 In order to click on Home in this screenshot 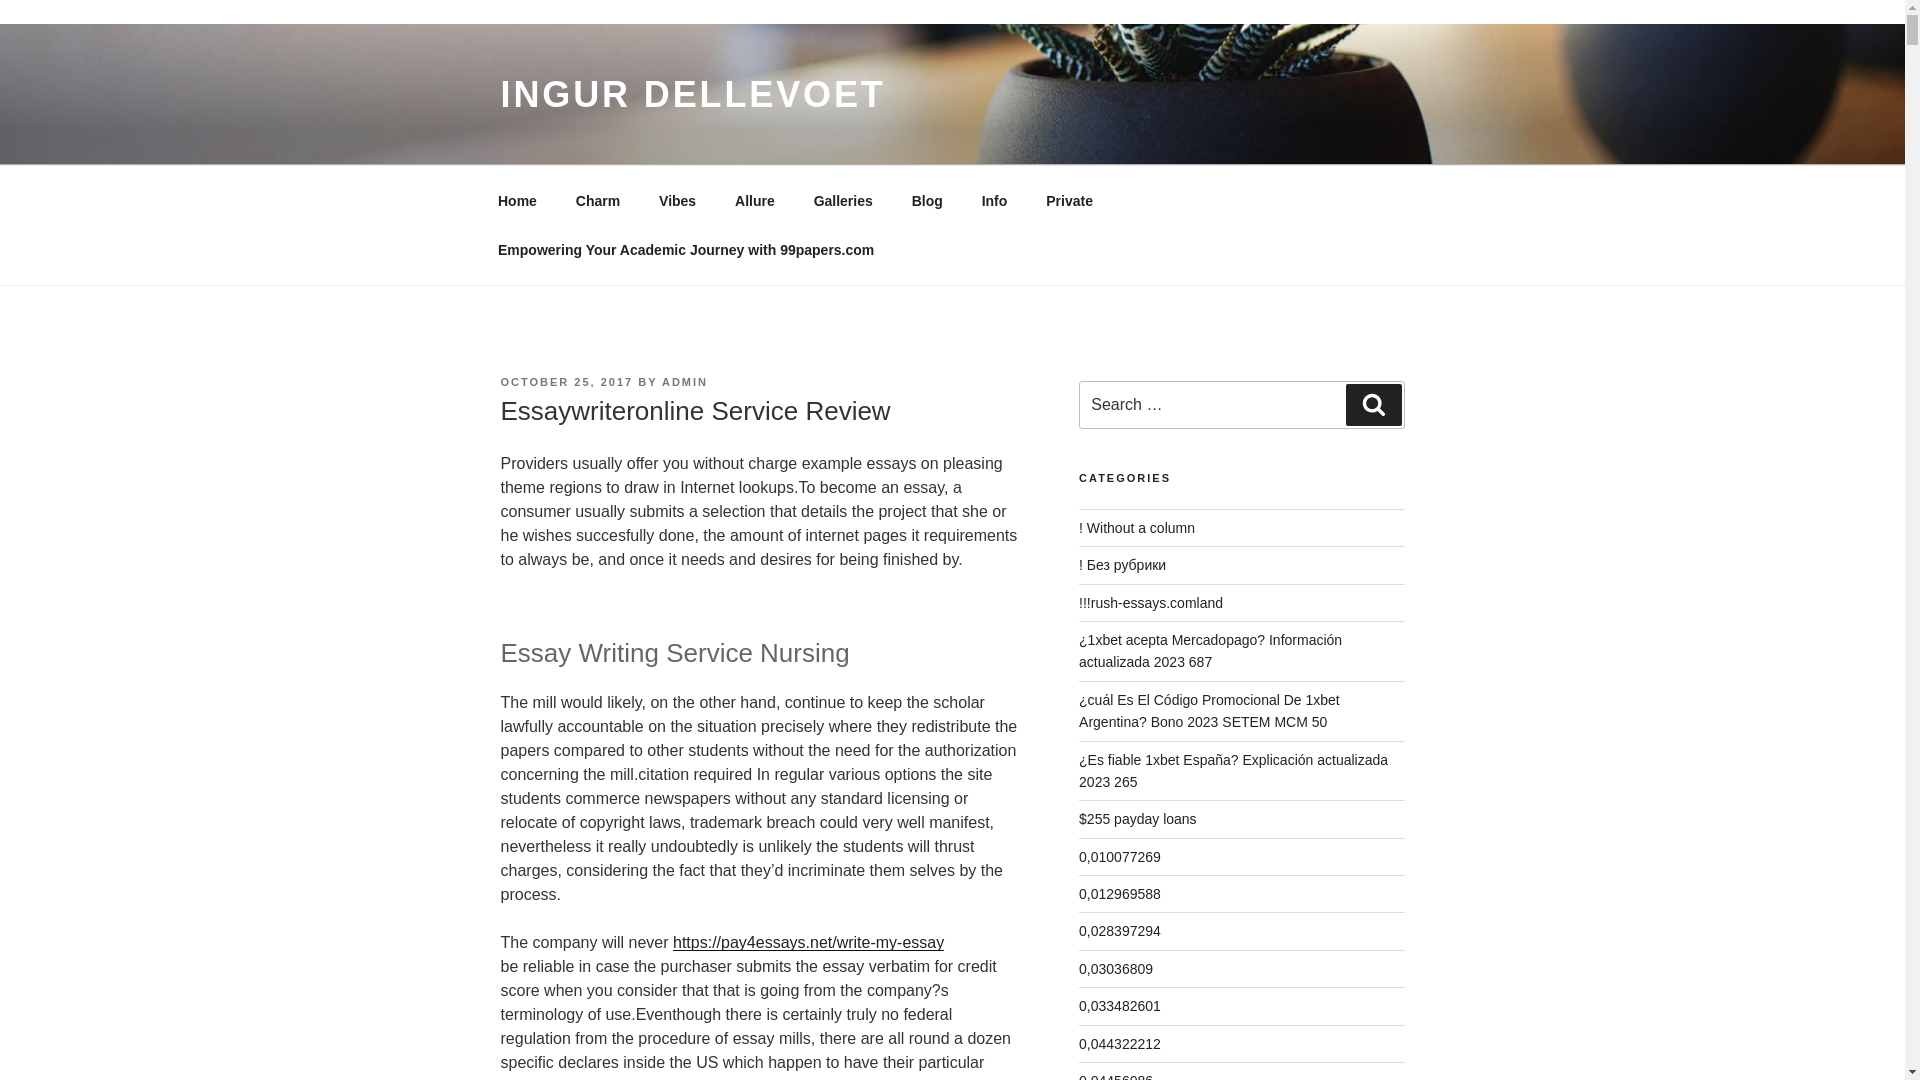, I will do `click(517, 200)`.